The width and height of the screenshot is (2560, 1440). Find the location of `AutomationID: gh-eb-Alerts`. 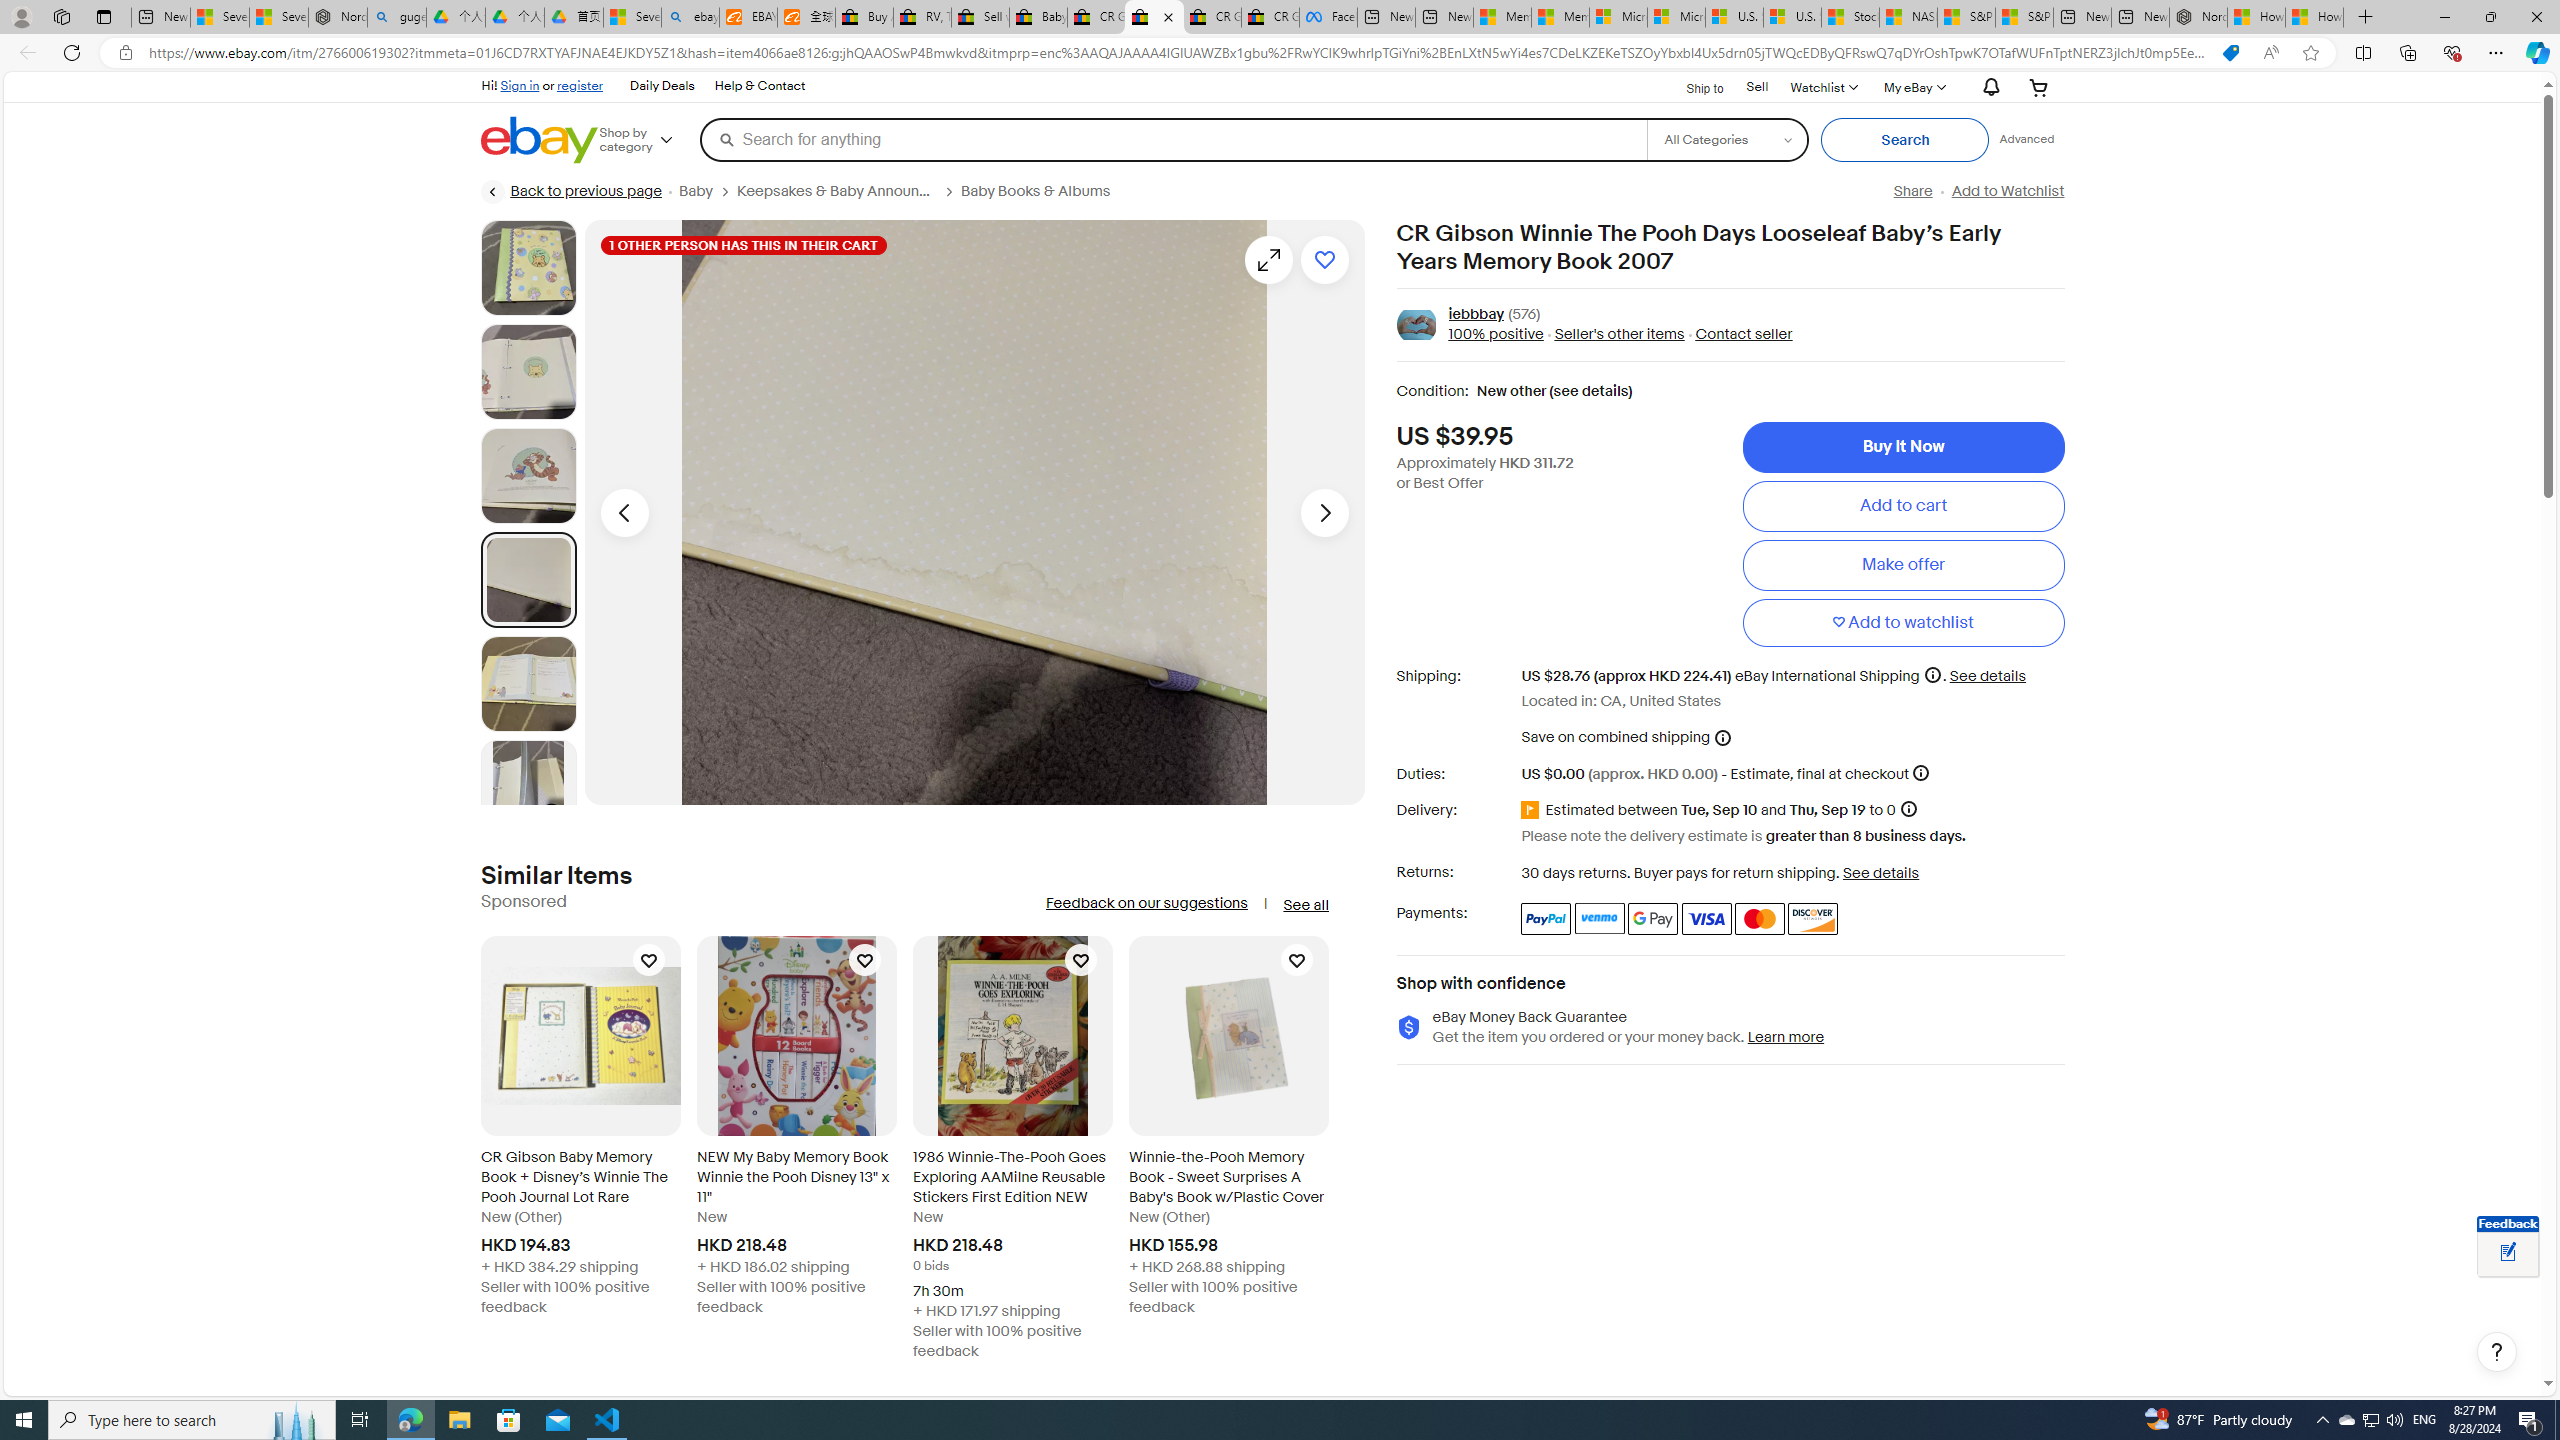

AutomationID: gh-eb-Alerts is located at coordinates (1988, 88).